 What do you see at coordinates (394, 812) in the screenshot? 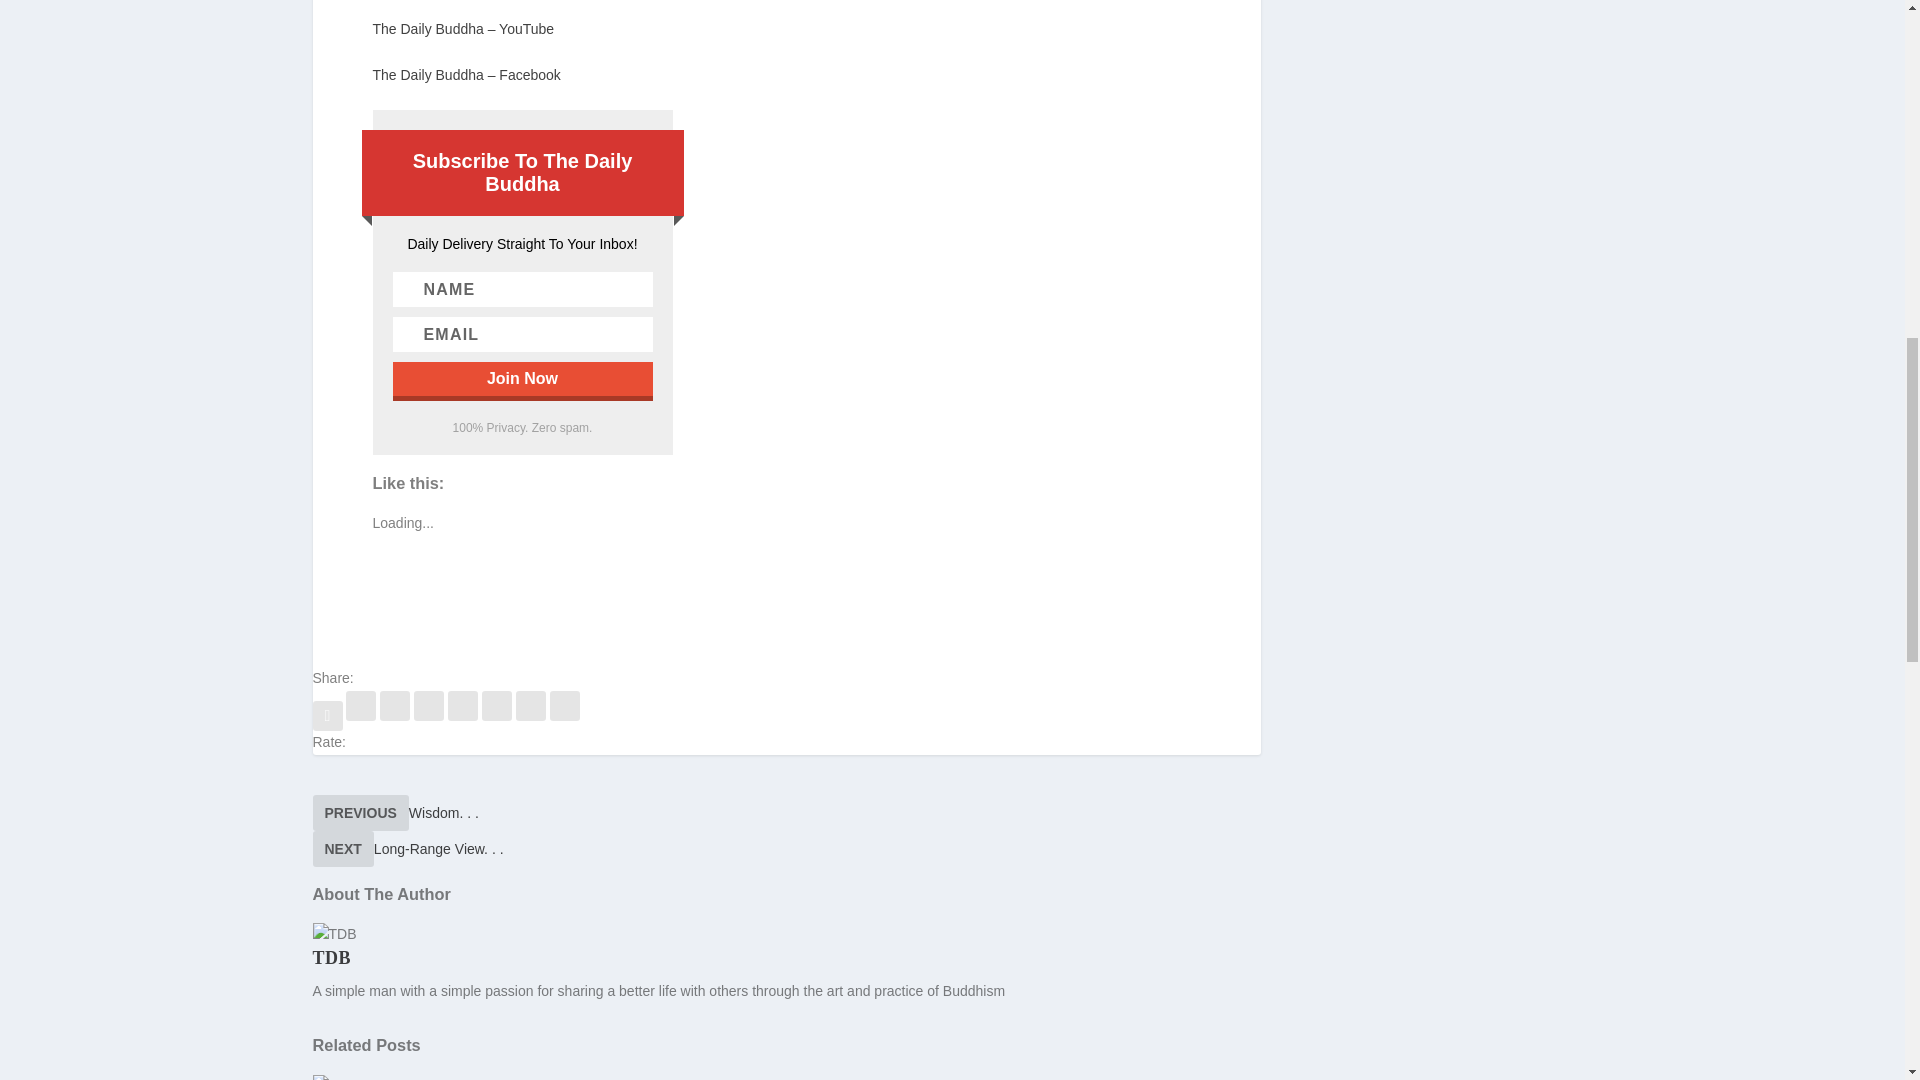
I see `PREVIOUSWisdom. . .` at bounding box center [394, 812].